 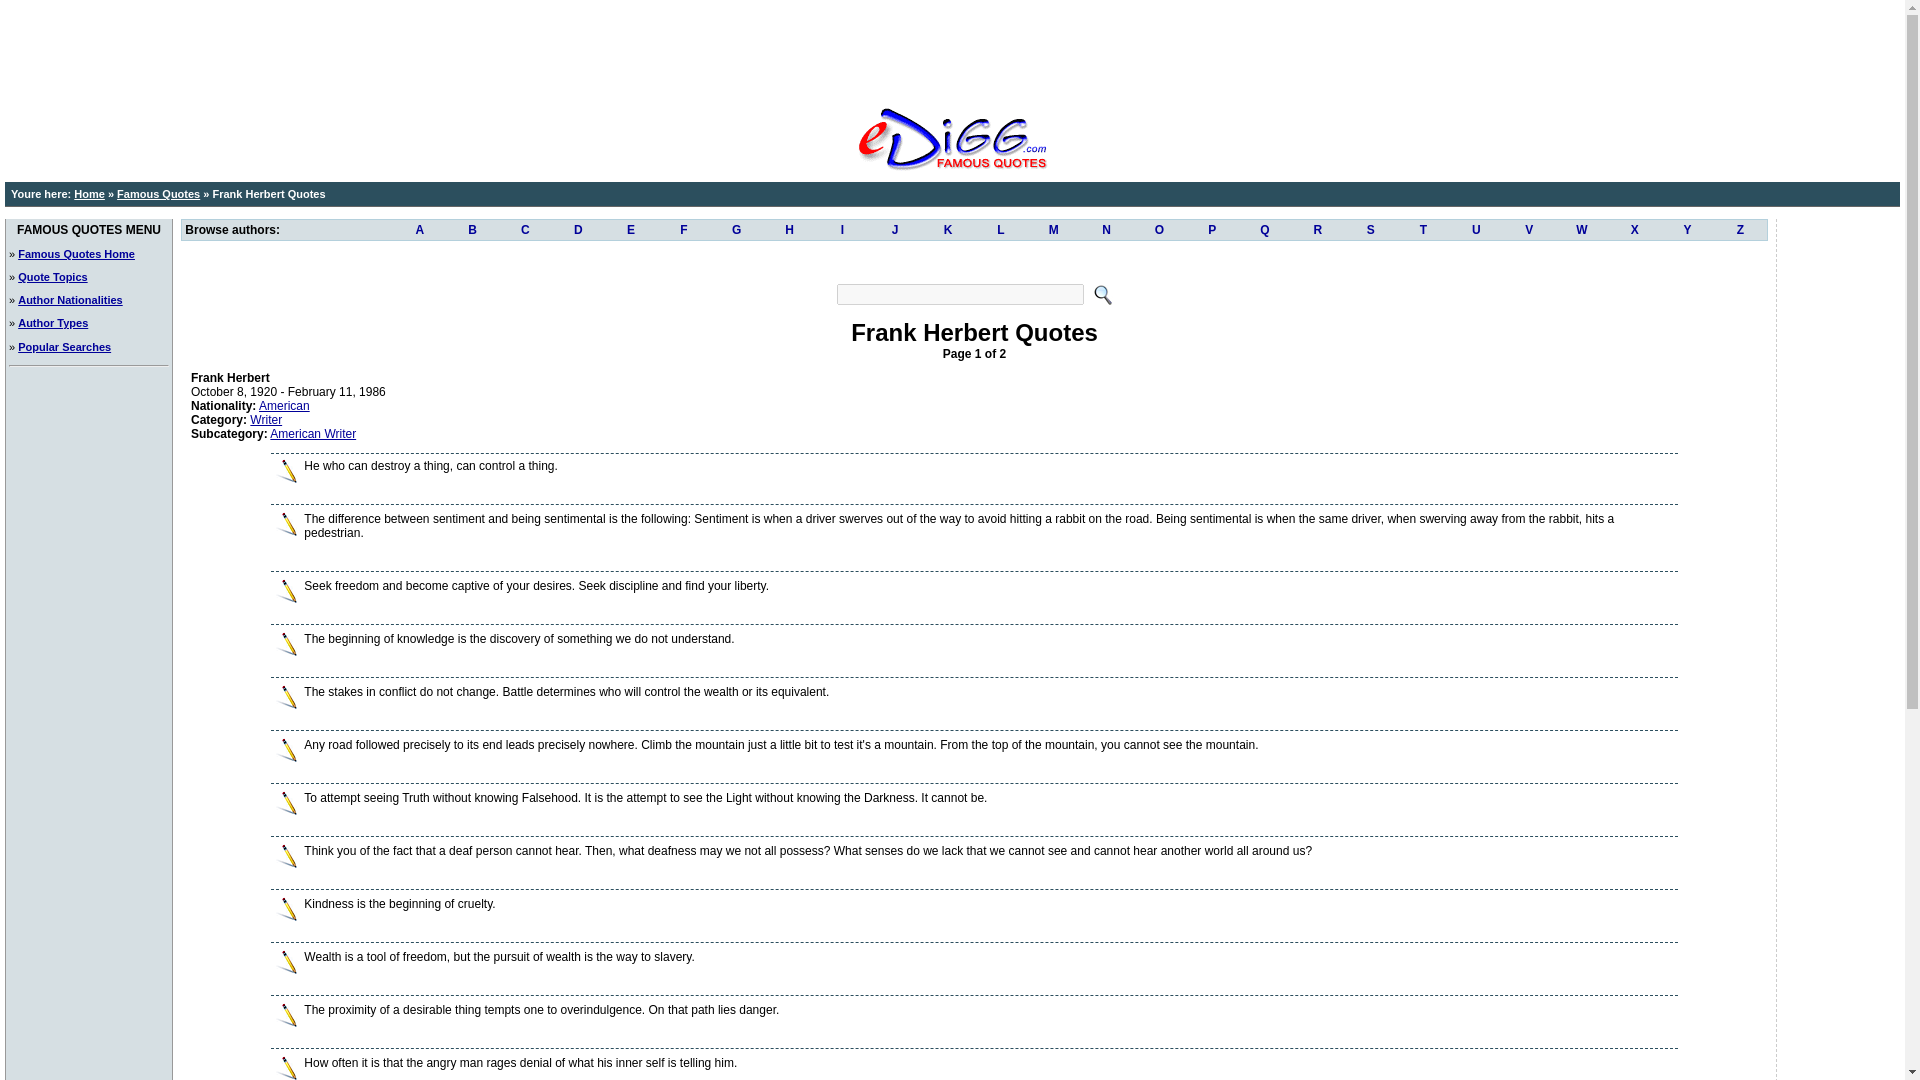 I want to click on O, so click(x=1159, y=230).